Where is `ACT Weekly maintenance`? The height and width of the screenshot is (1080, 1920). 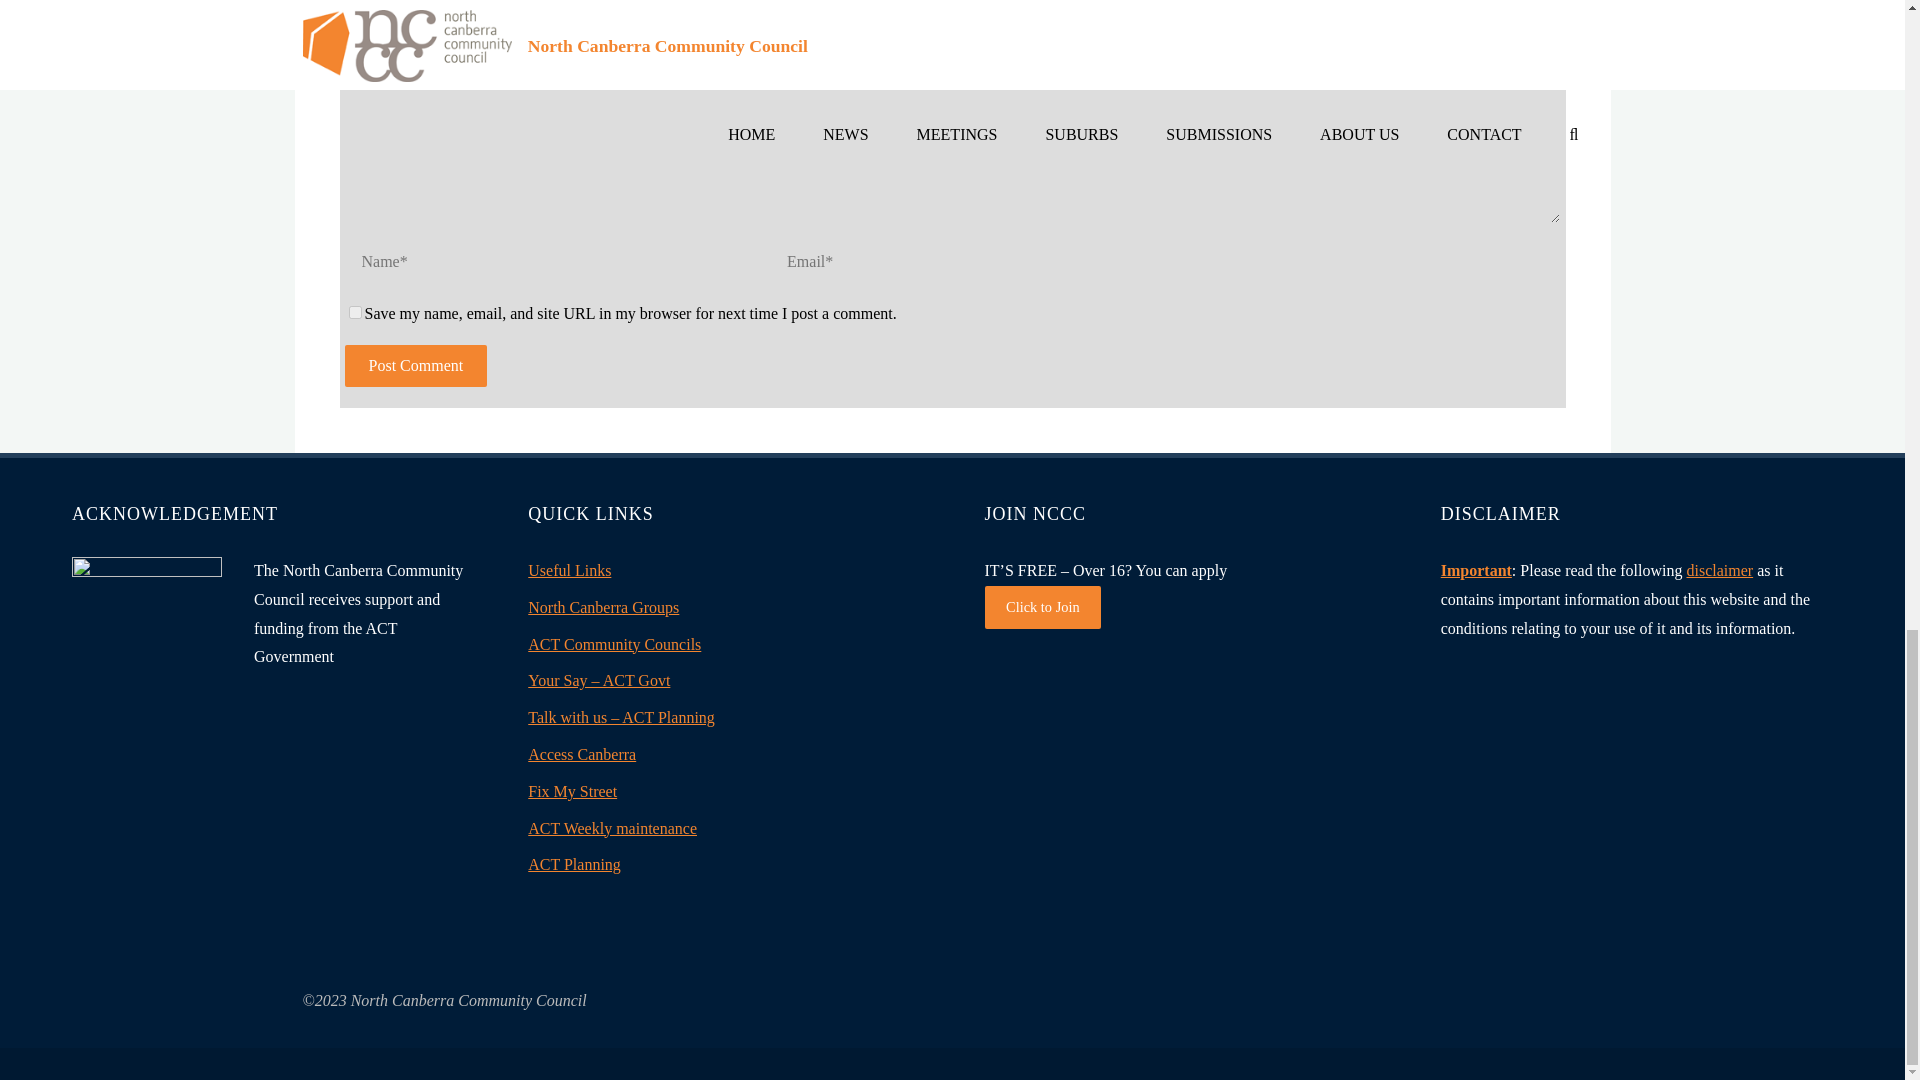
ACT Weekly maintenance is located at coordinates (612, 828).